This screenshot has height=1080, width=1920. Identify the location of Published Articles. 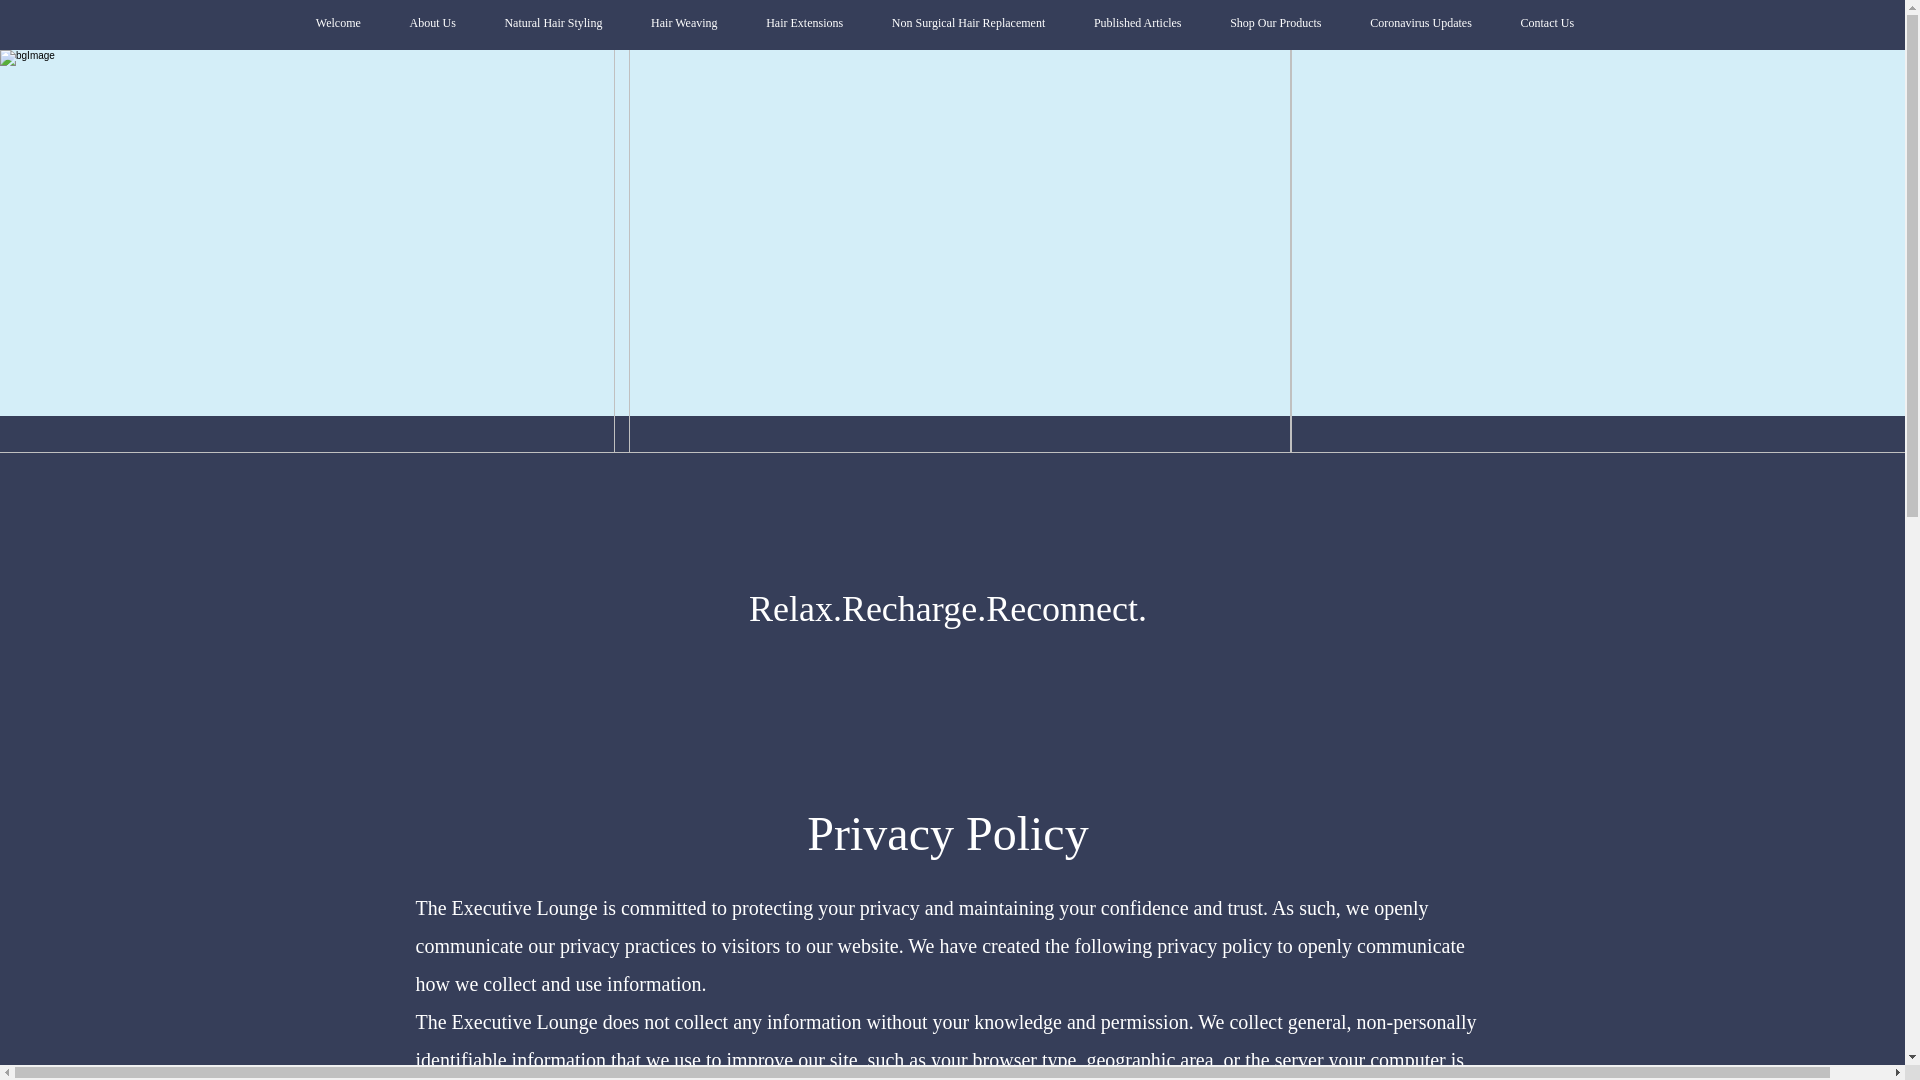
(1137, 23).